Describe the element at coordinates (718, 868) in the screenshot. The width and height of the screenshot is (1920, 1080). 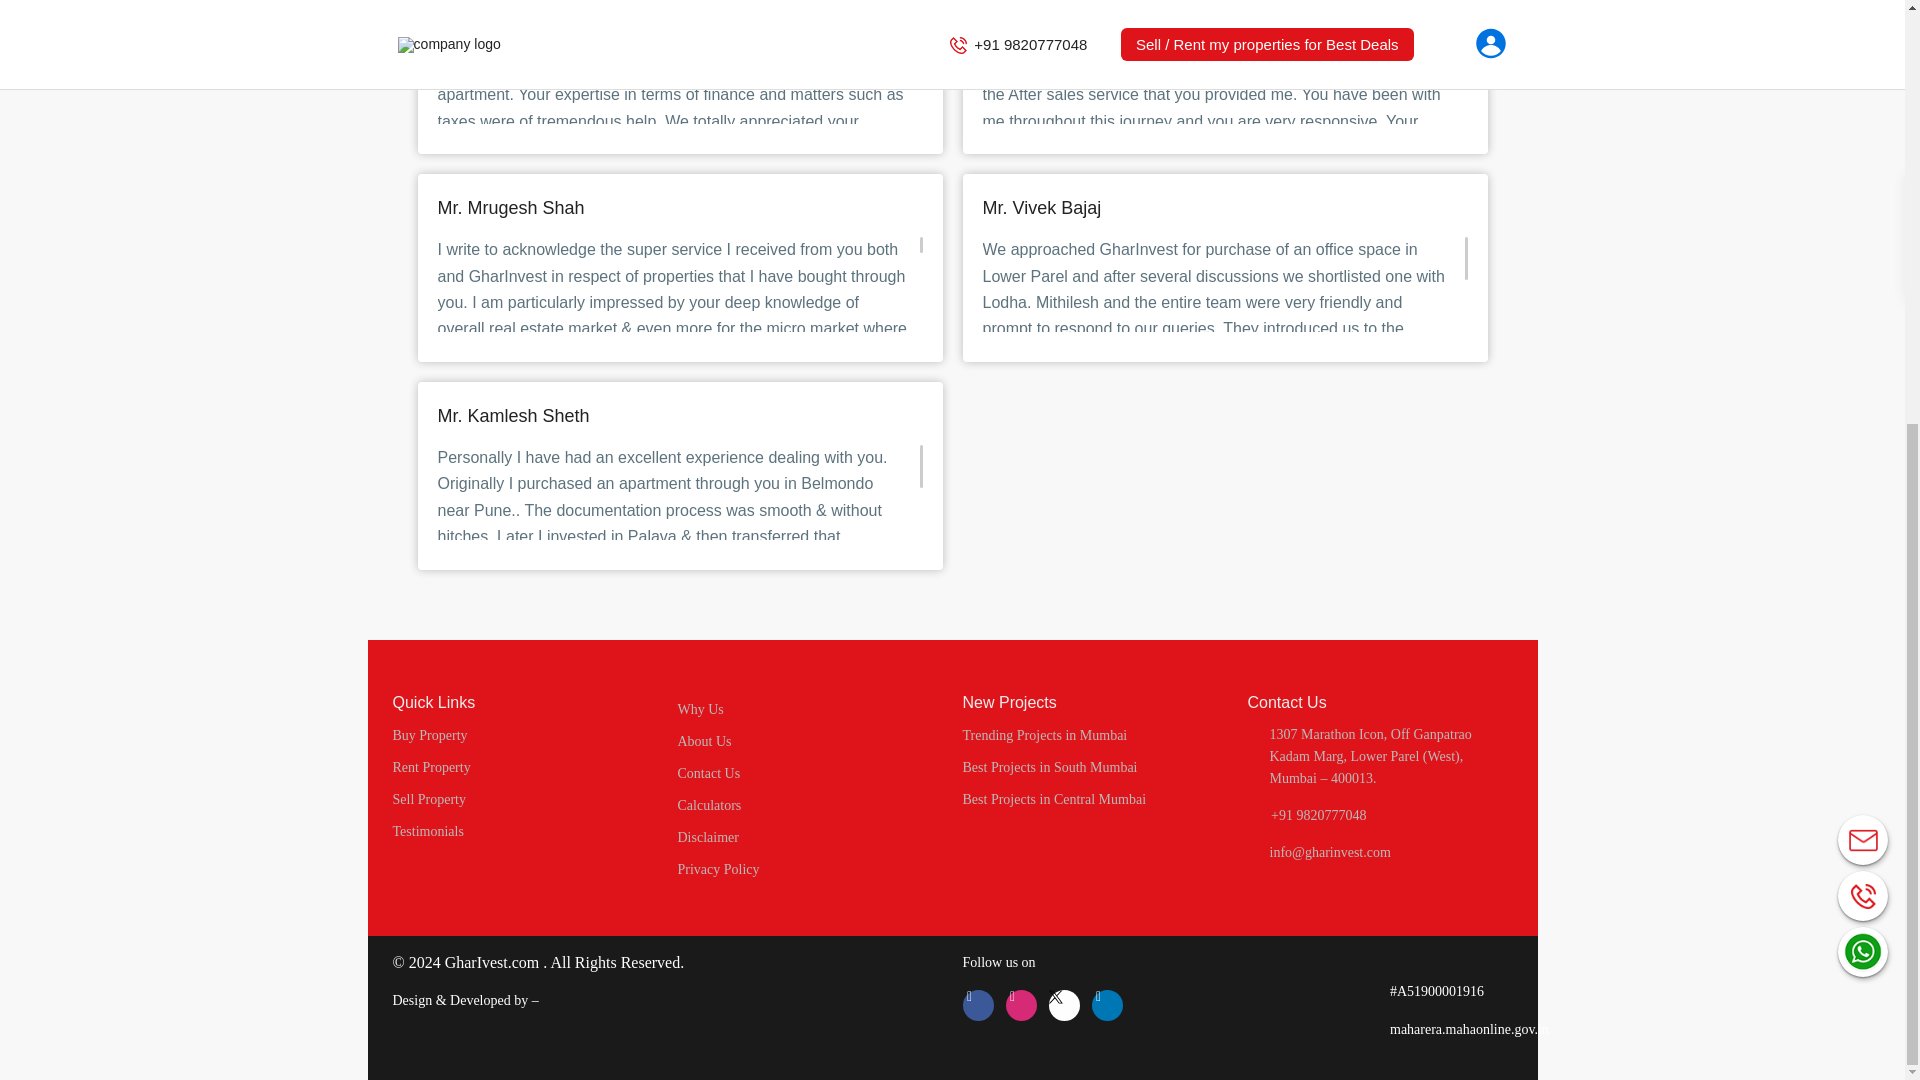
I see `Privacy Policy` at that location.